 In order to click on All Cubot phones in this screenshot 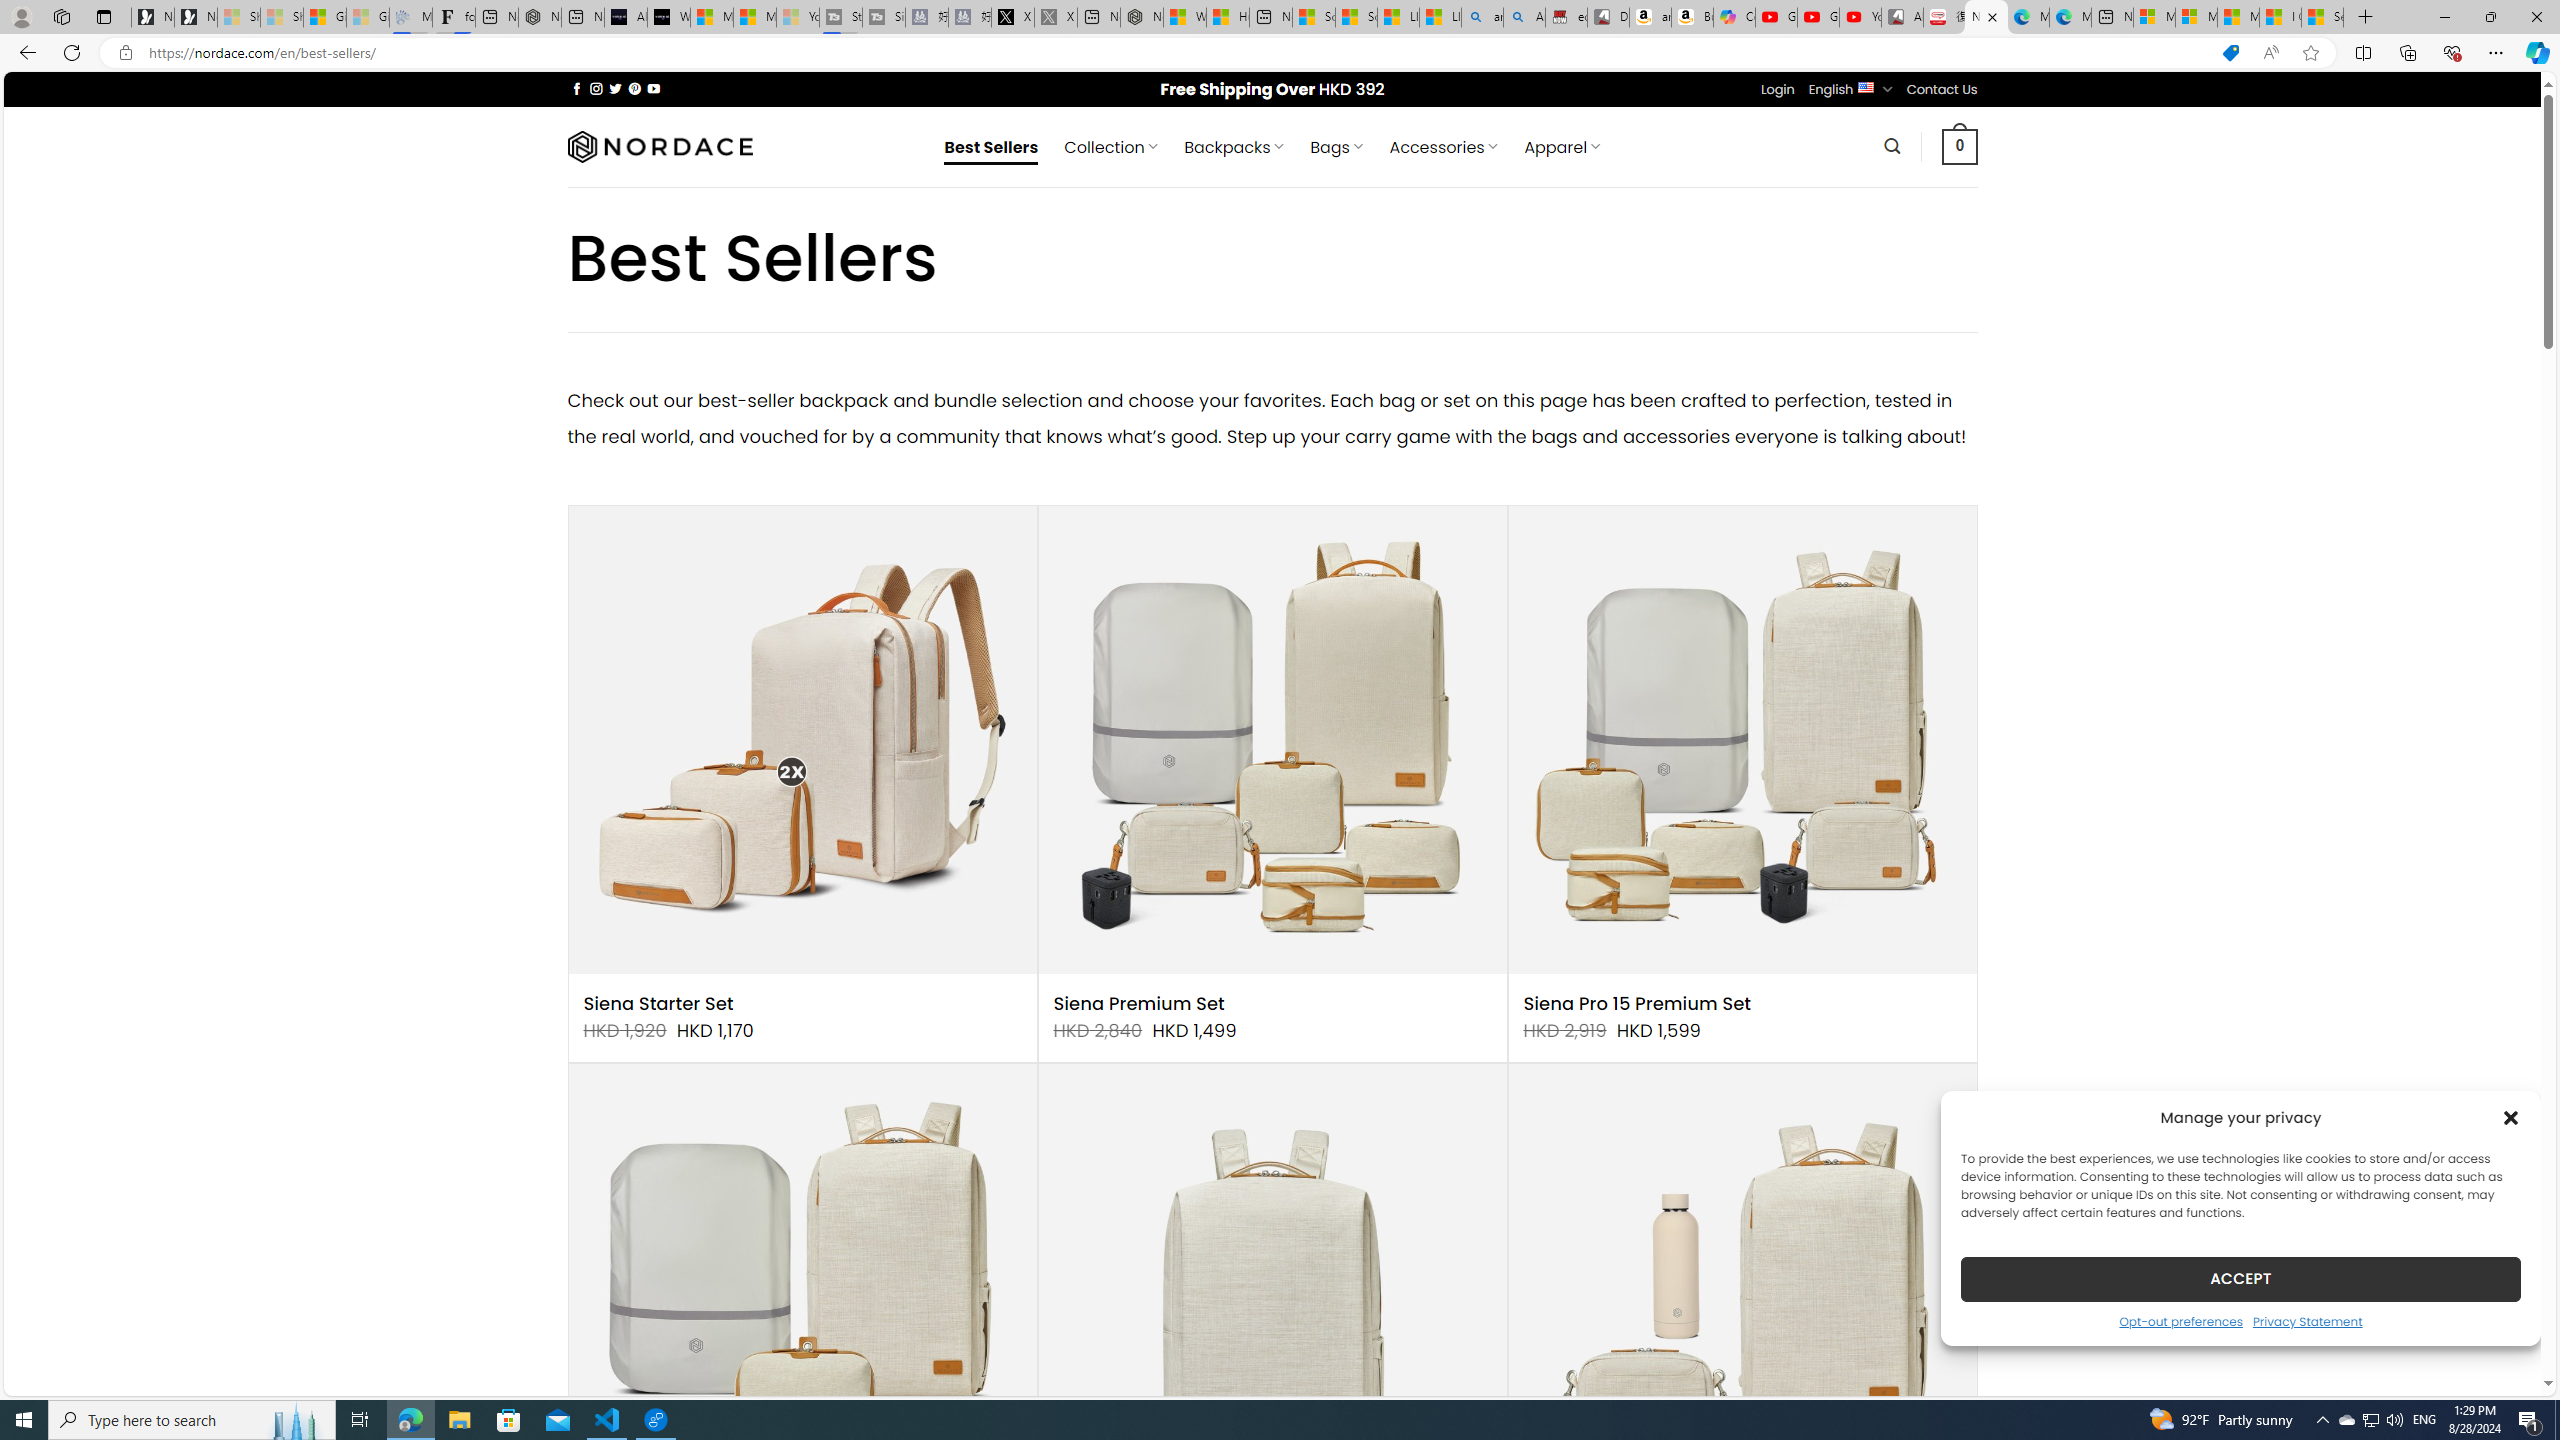, I will do `click(1902, 17)`.